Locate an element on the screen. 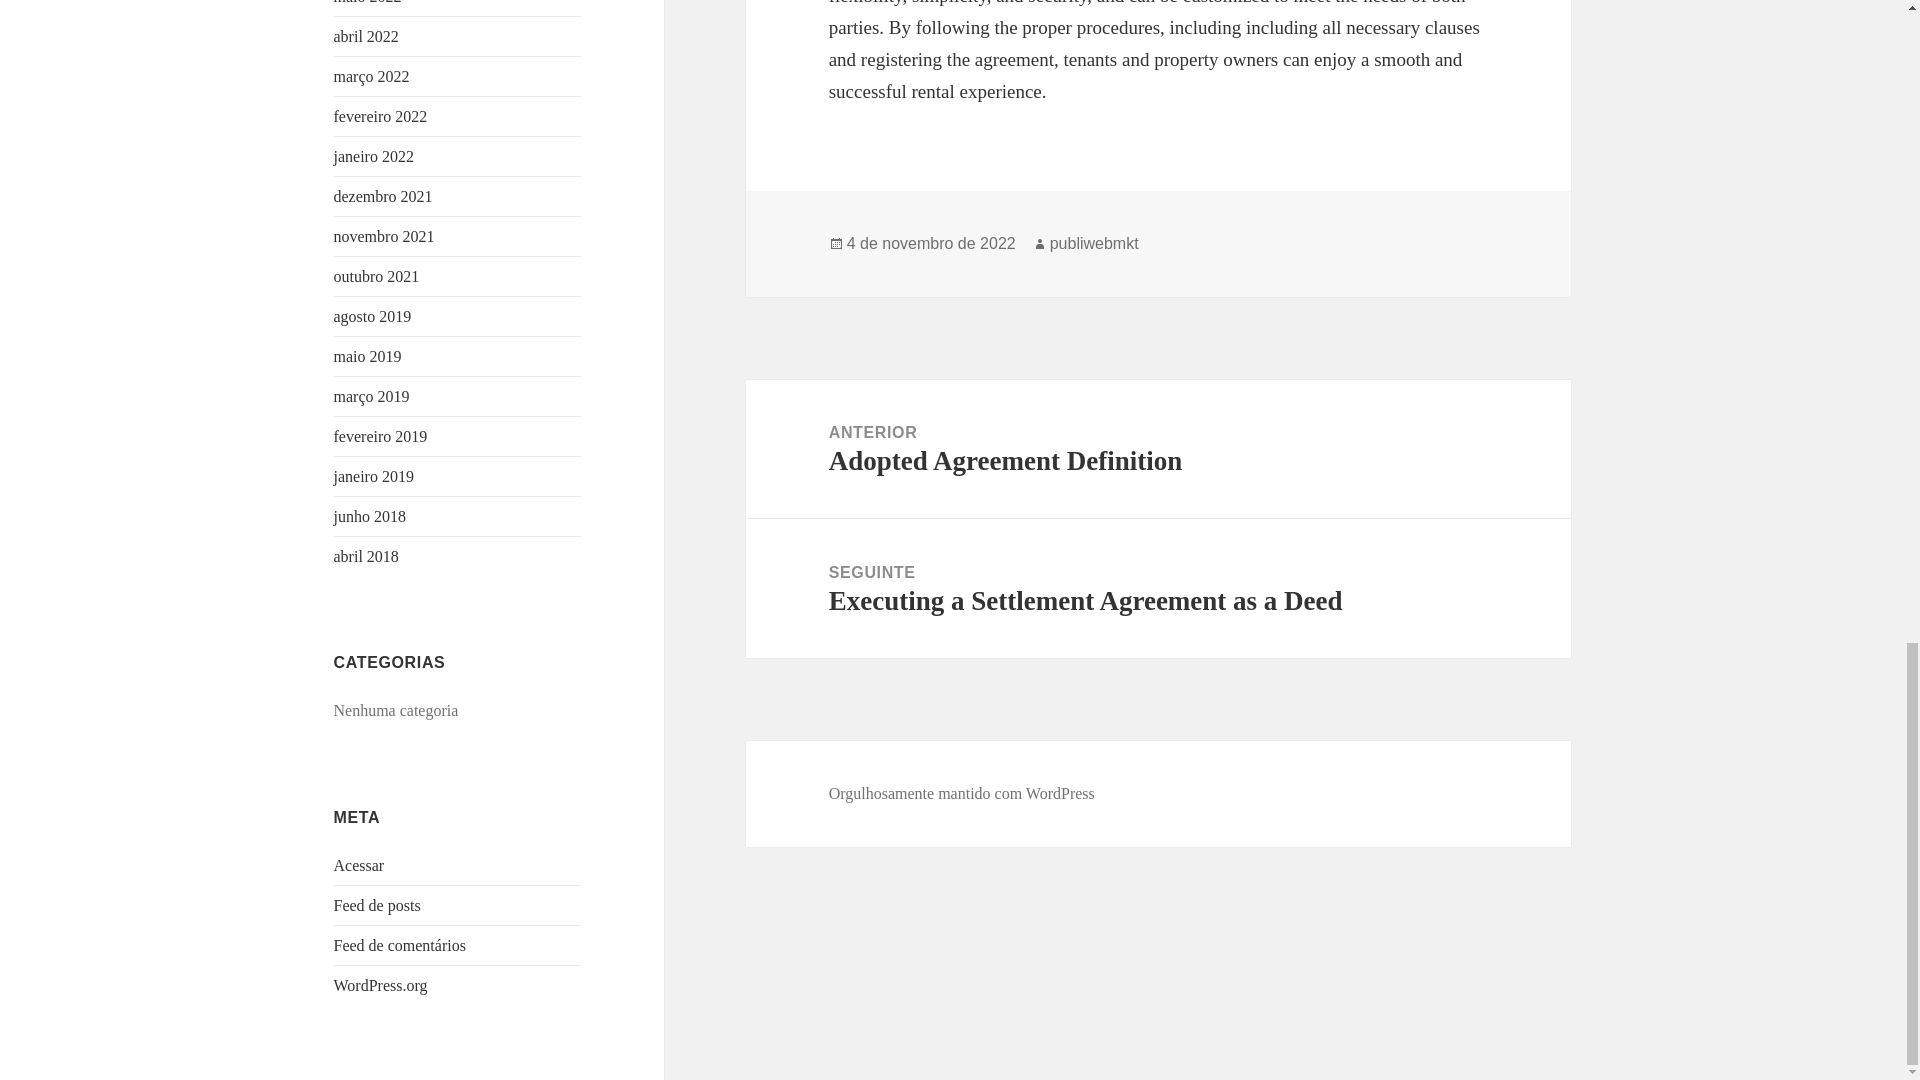 This screenshot has width=1920, height=1080. abril 2018 is located at coordinates (366, 556).